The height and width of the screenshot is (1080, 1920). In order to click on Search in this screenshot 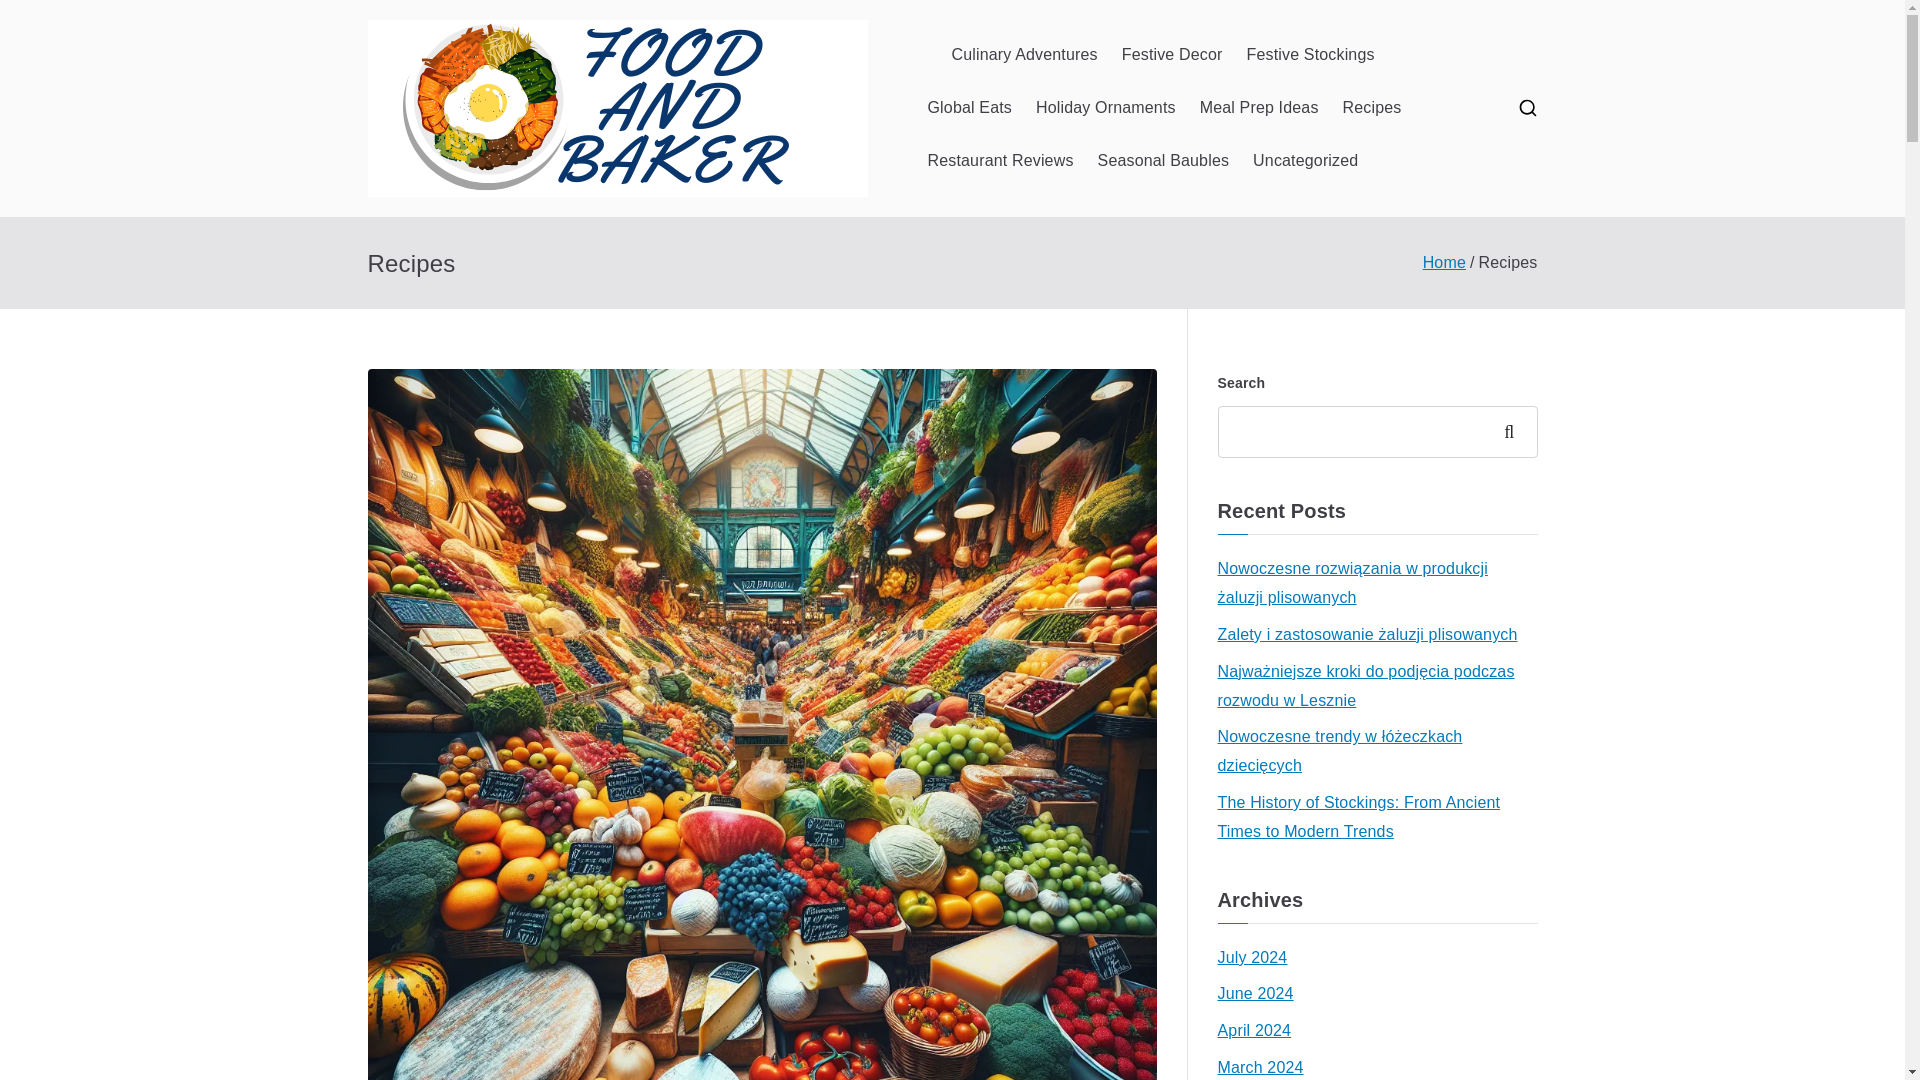, I will do `click(36, 16)`.